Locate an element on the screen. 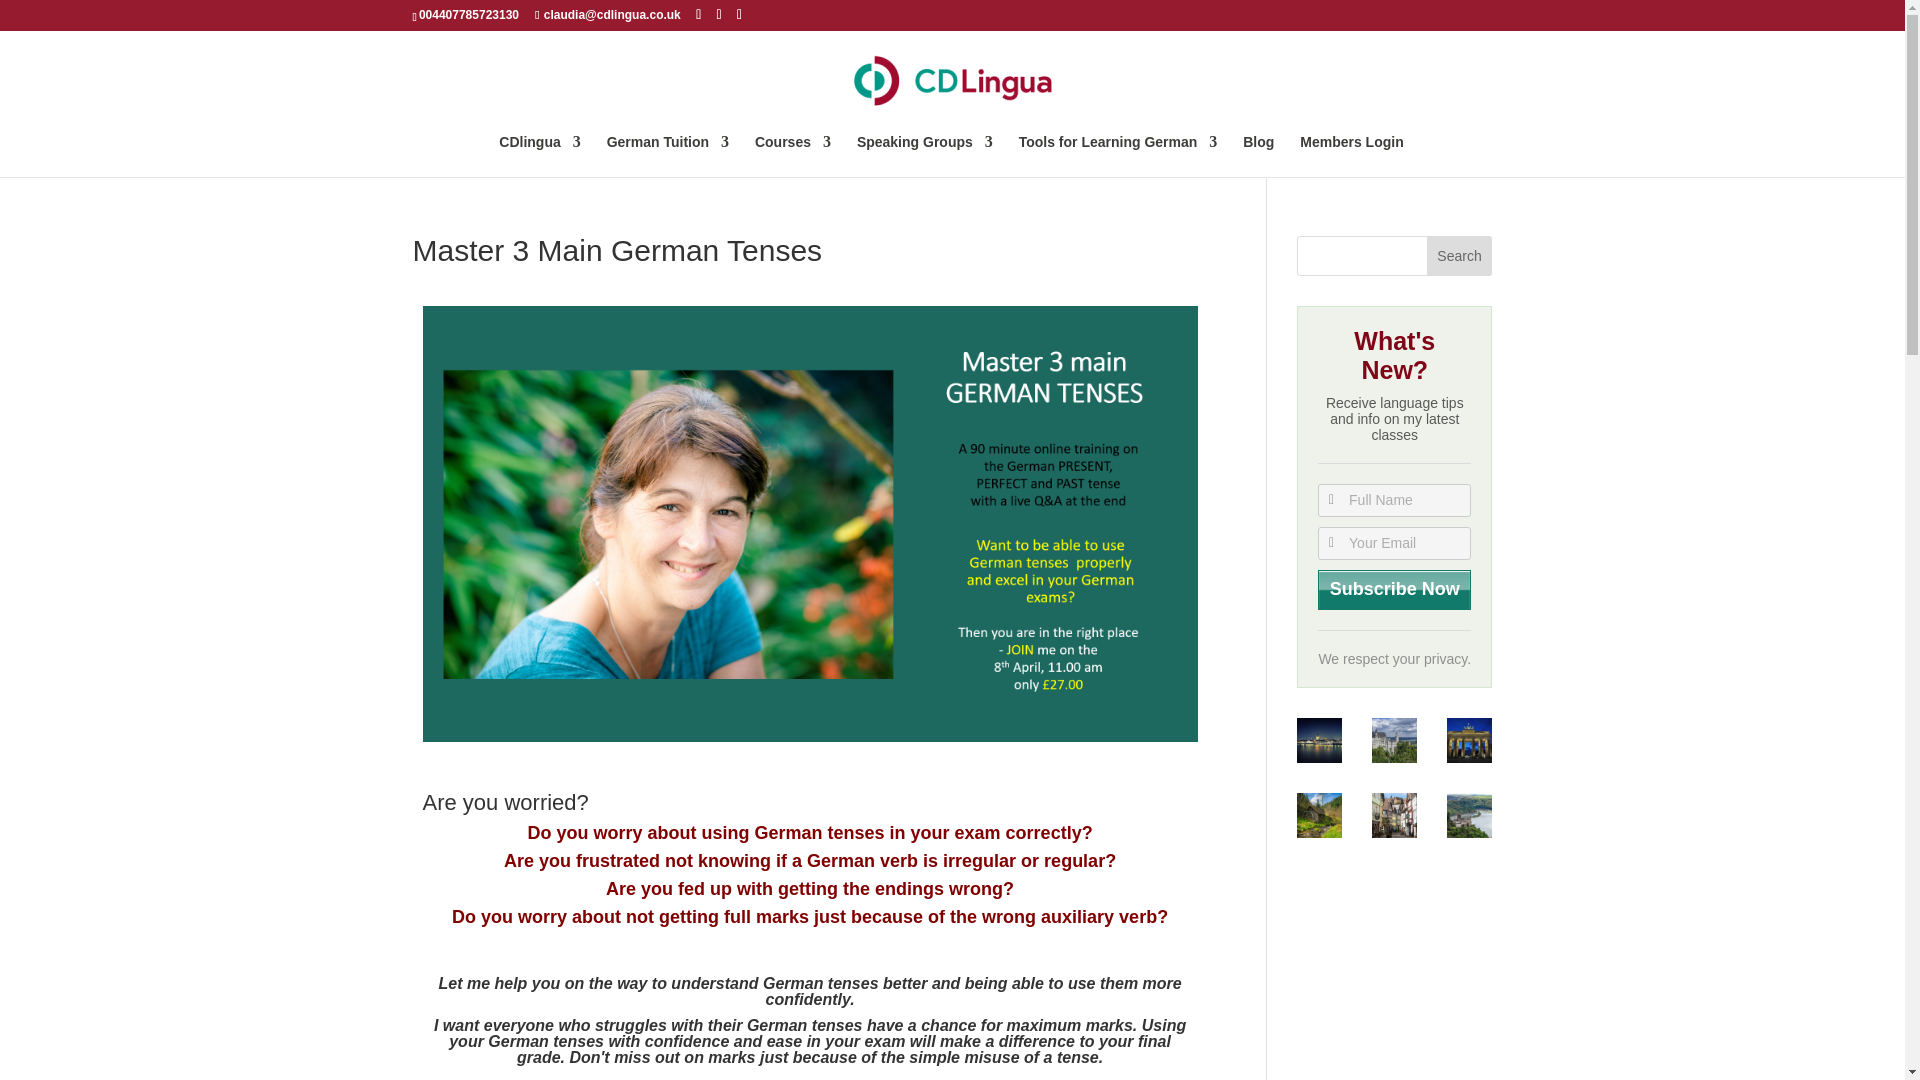 This screenshot has width=1920, height=1080. German Tuition is located at coordinates (668, 156).